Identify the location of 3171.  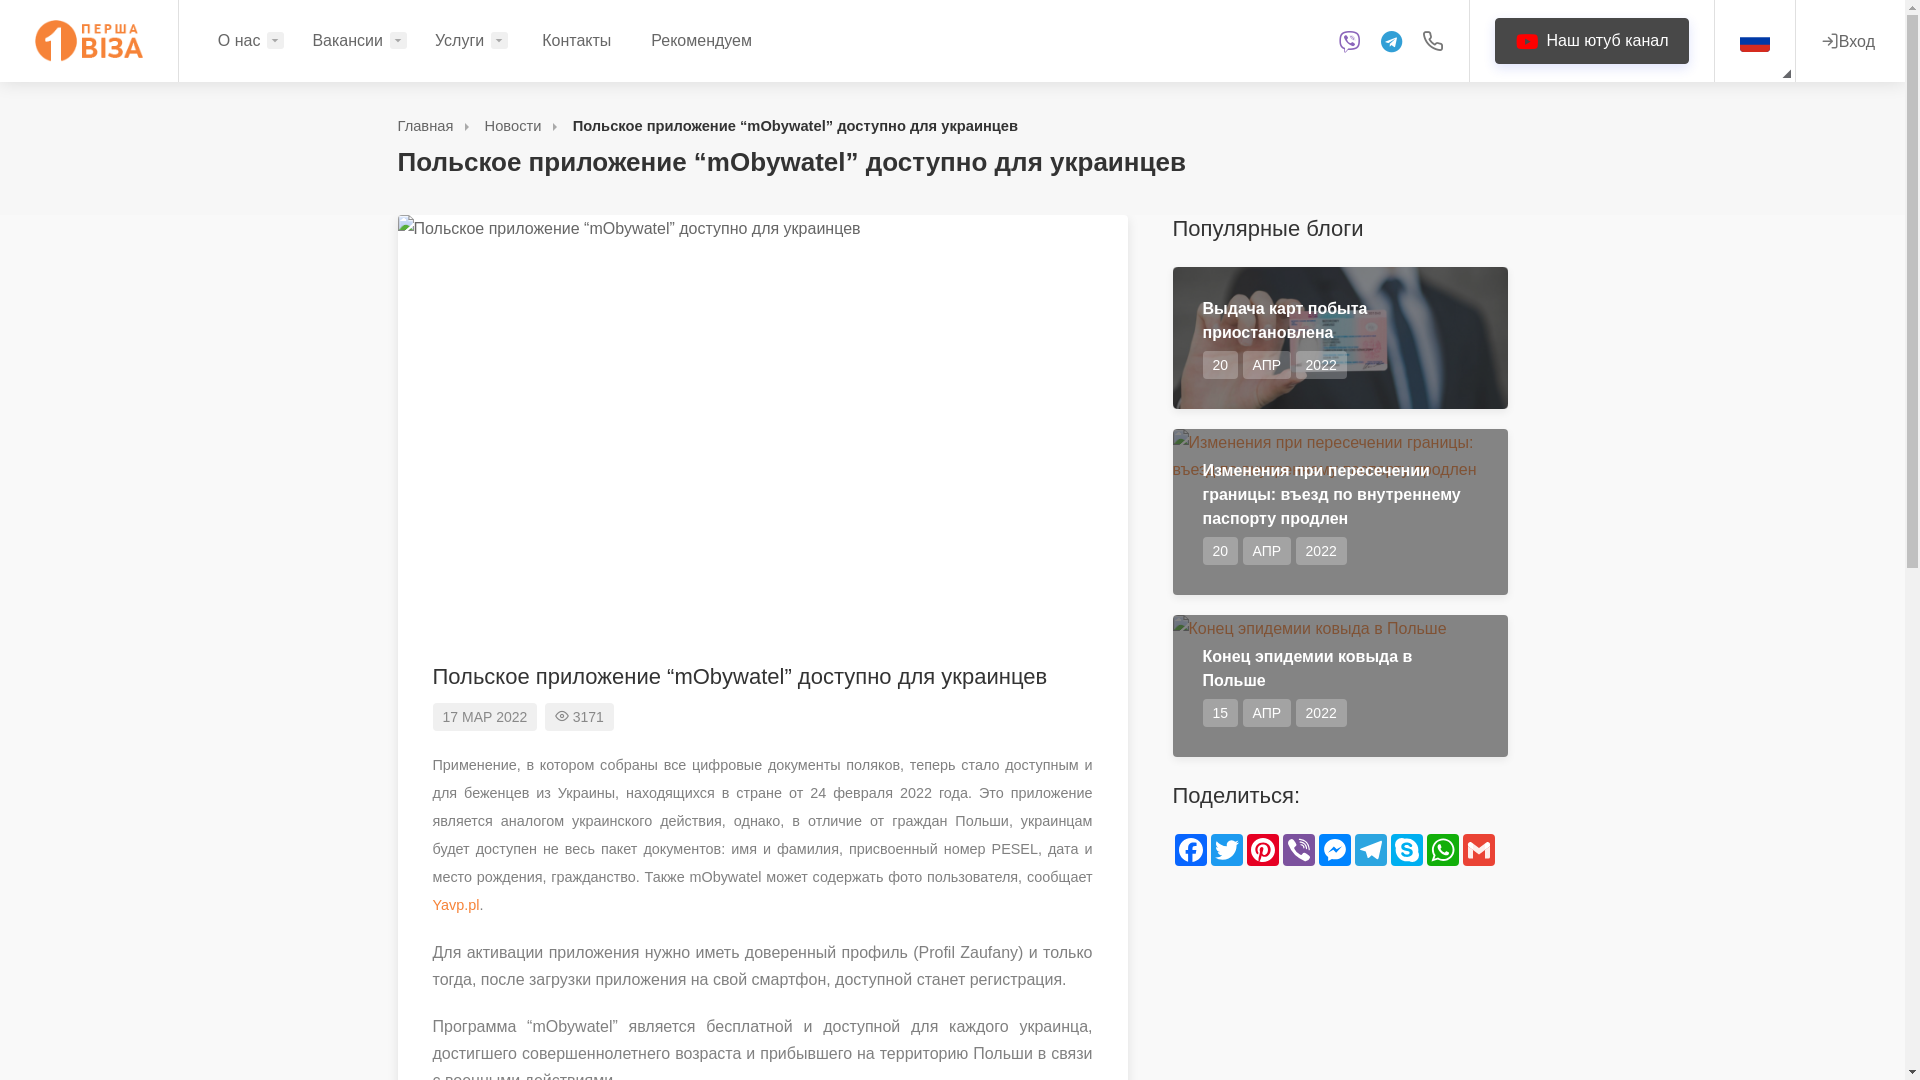
(580, 717).